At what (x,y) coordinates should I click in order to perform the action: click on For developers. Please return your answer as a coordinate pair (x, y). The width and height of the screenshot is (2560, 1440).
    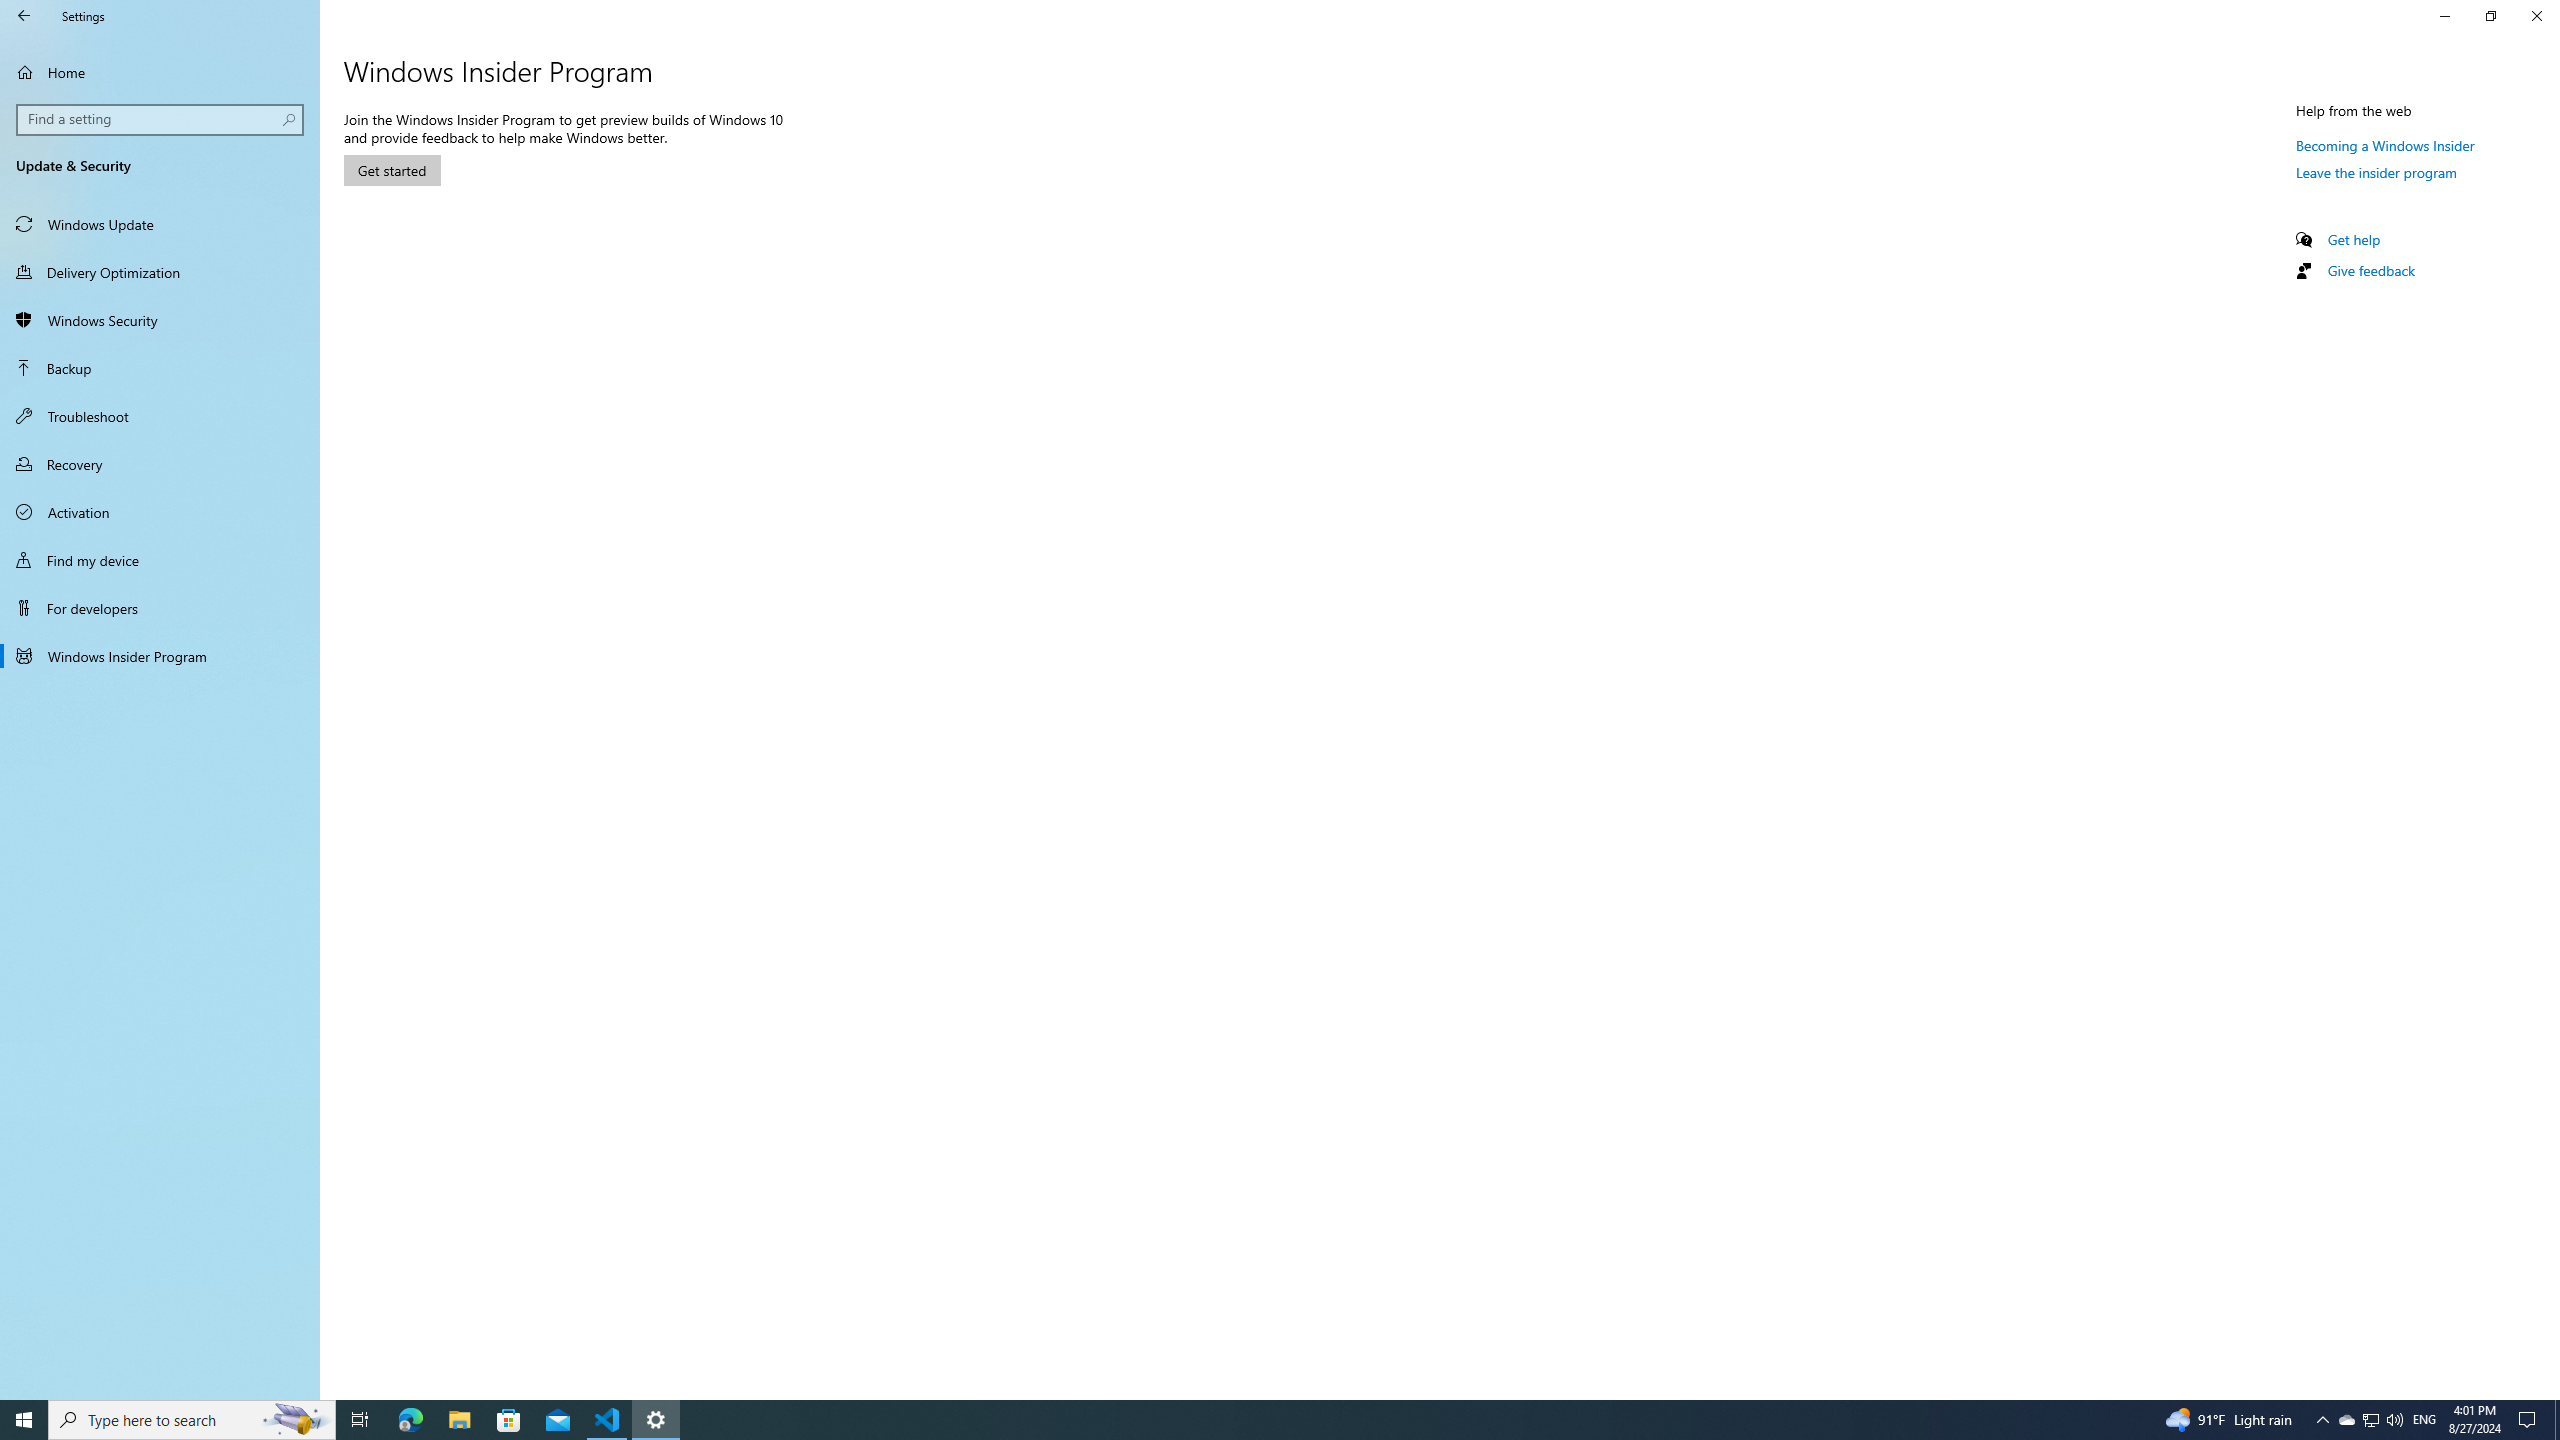
    Looking at the image, I should click on (160, 608).